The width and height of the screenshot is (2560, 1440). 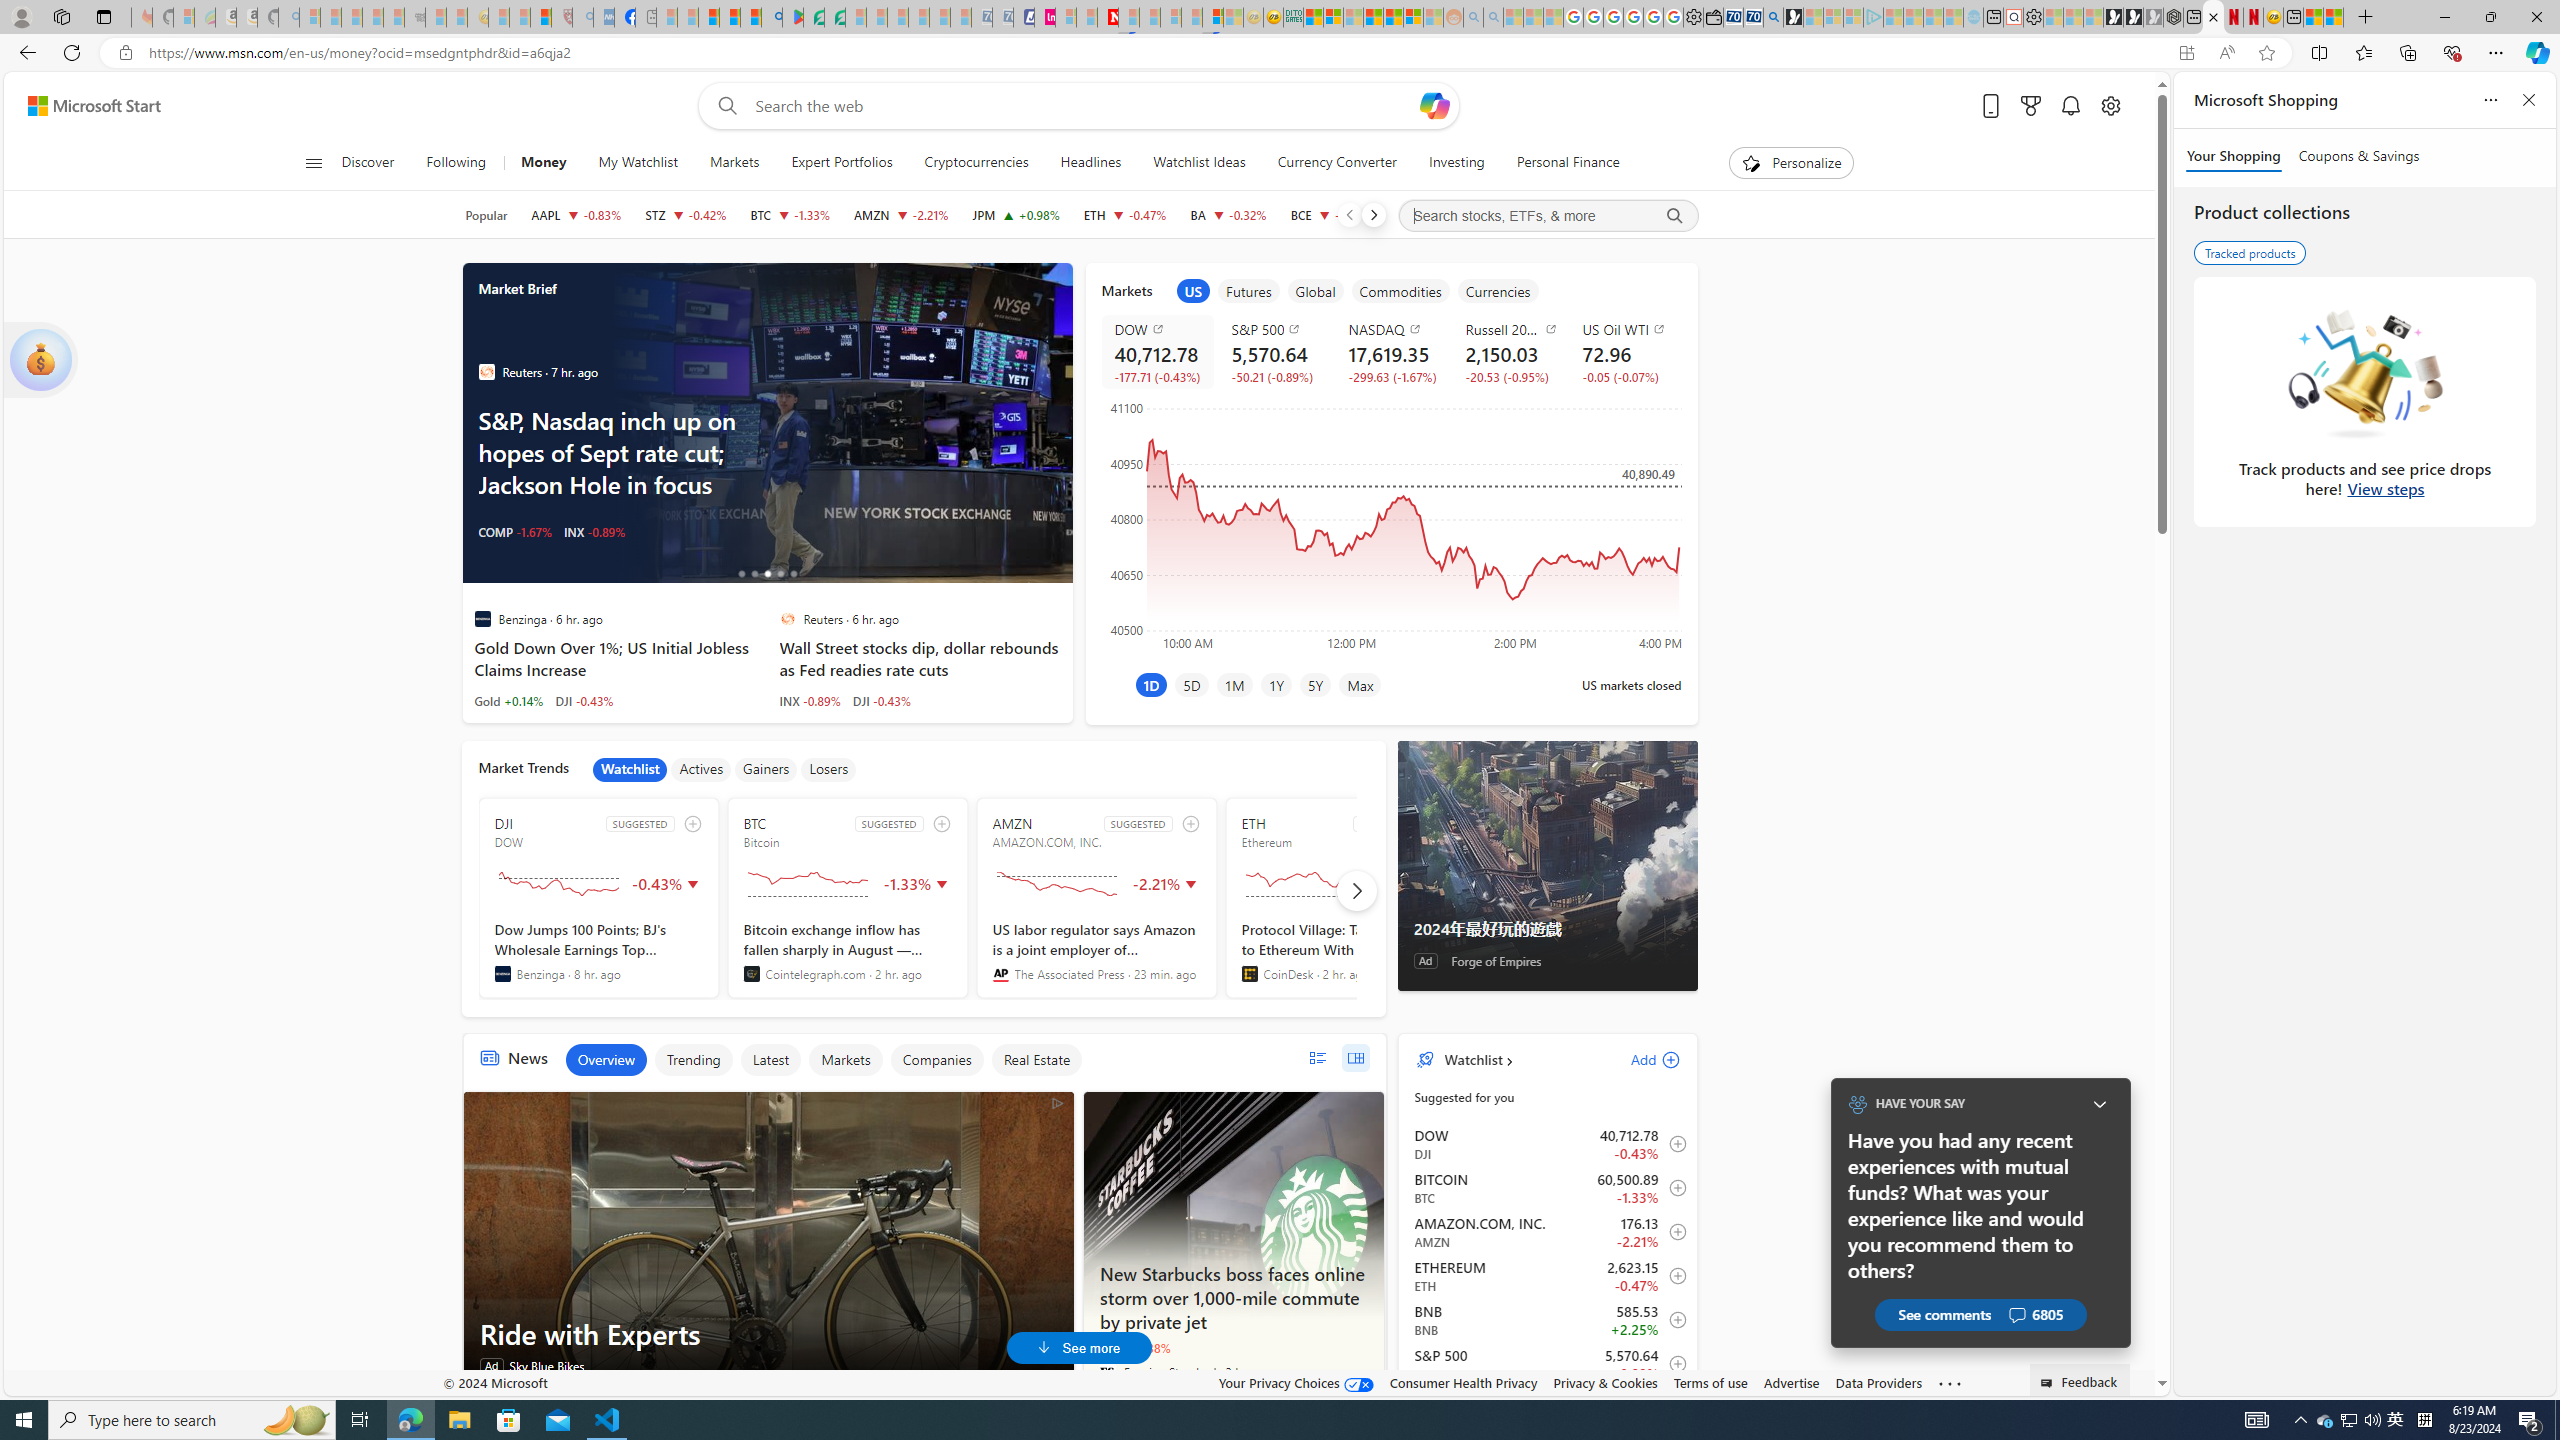 What do you see at coordinates (1373, 17) in the screenshot?
I see `Expert Portfolios` at bounding box center [1373, 17].